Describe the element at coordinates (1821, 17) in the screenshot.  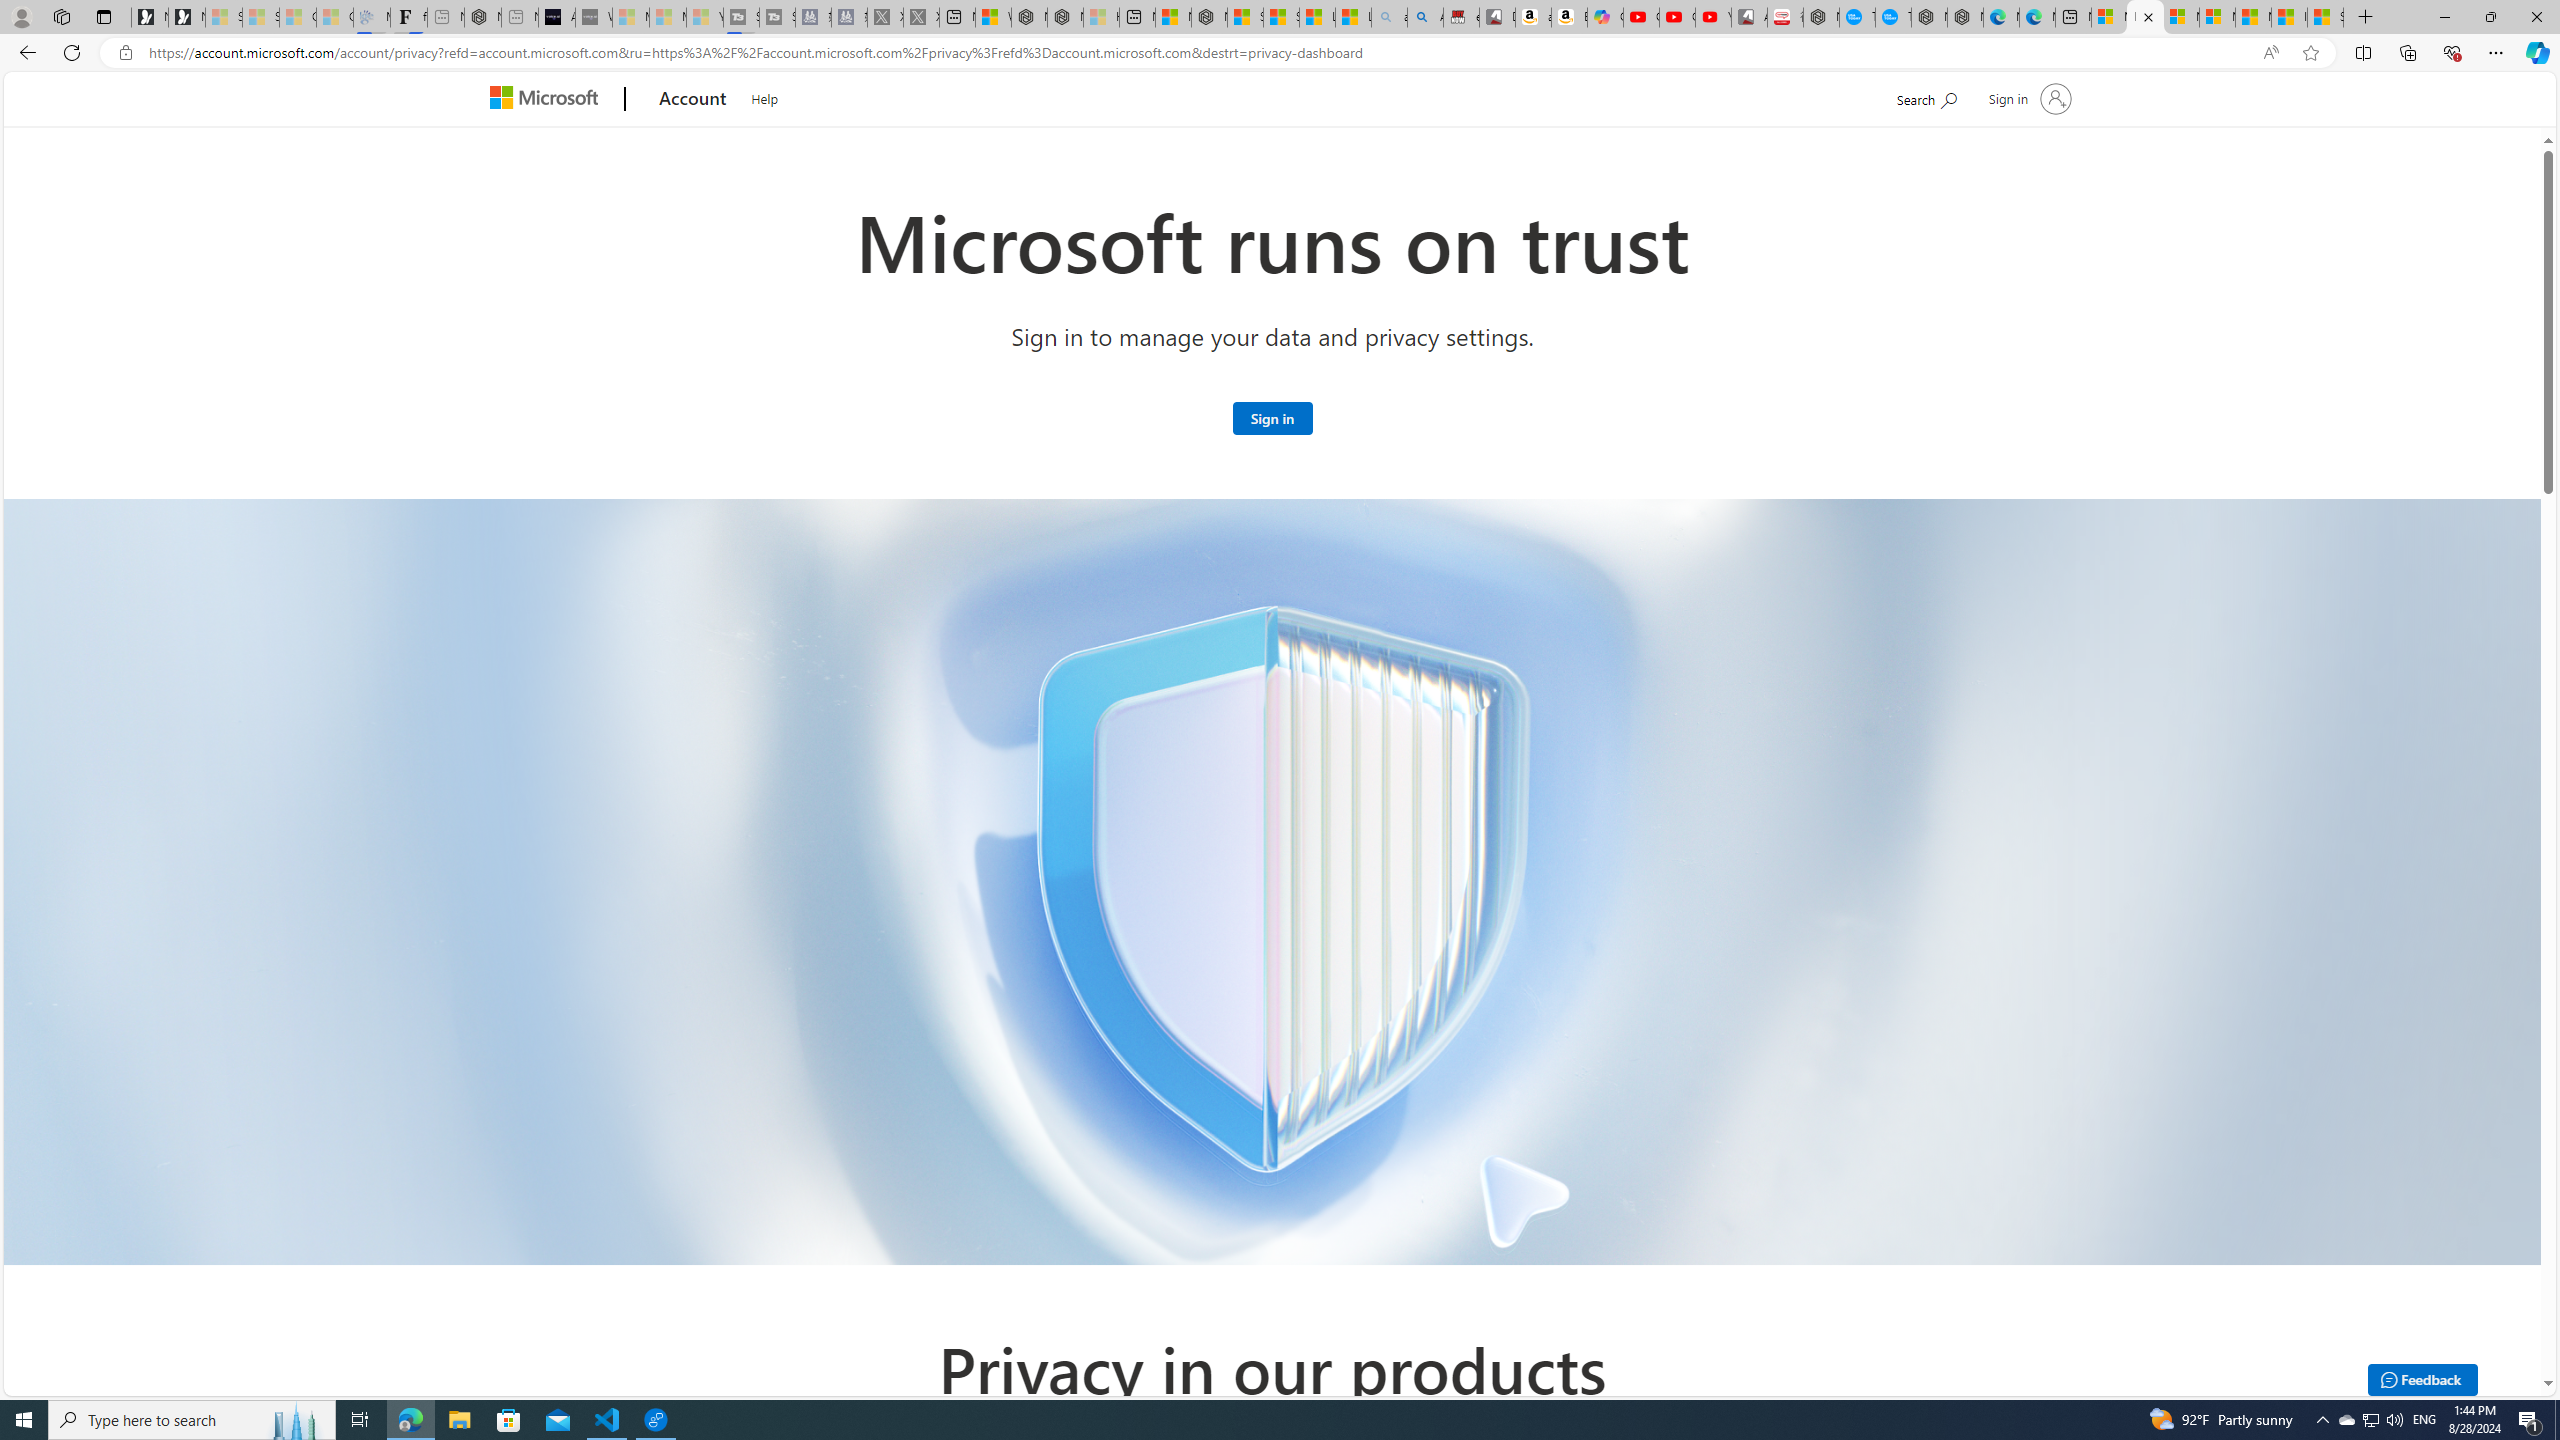
I see `Nordace - My Account` at that location.